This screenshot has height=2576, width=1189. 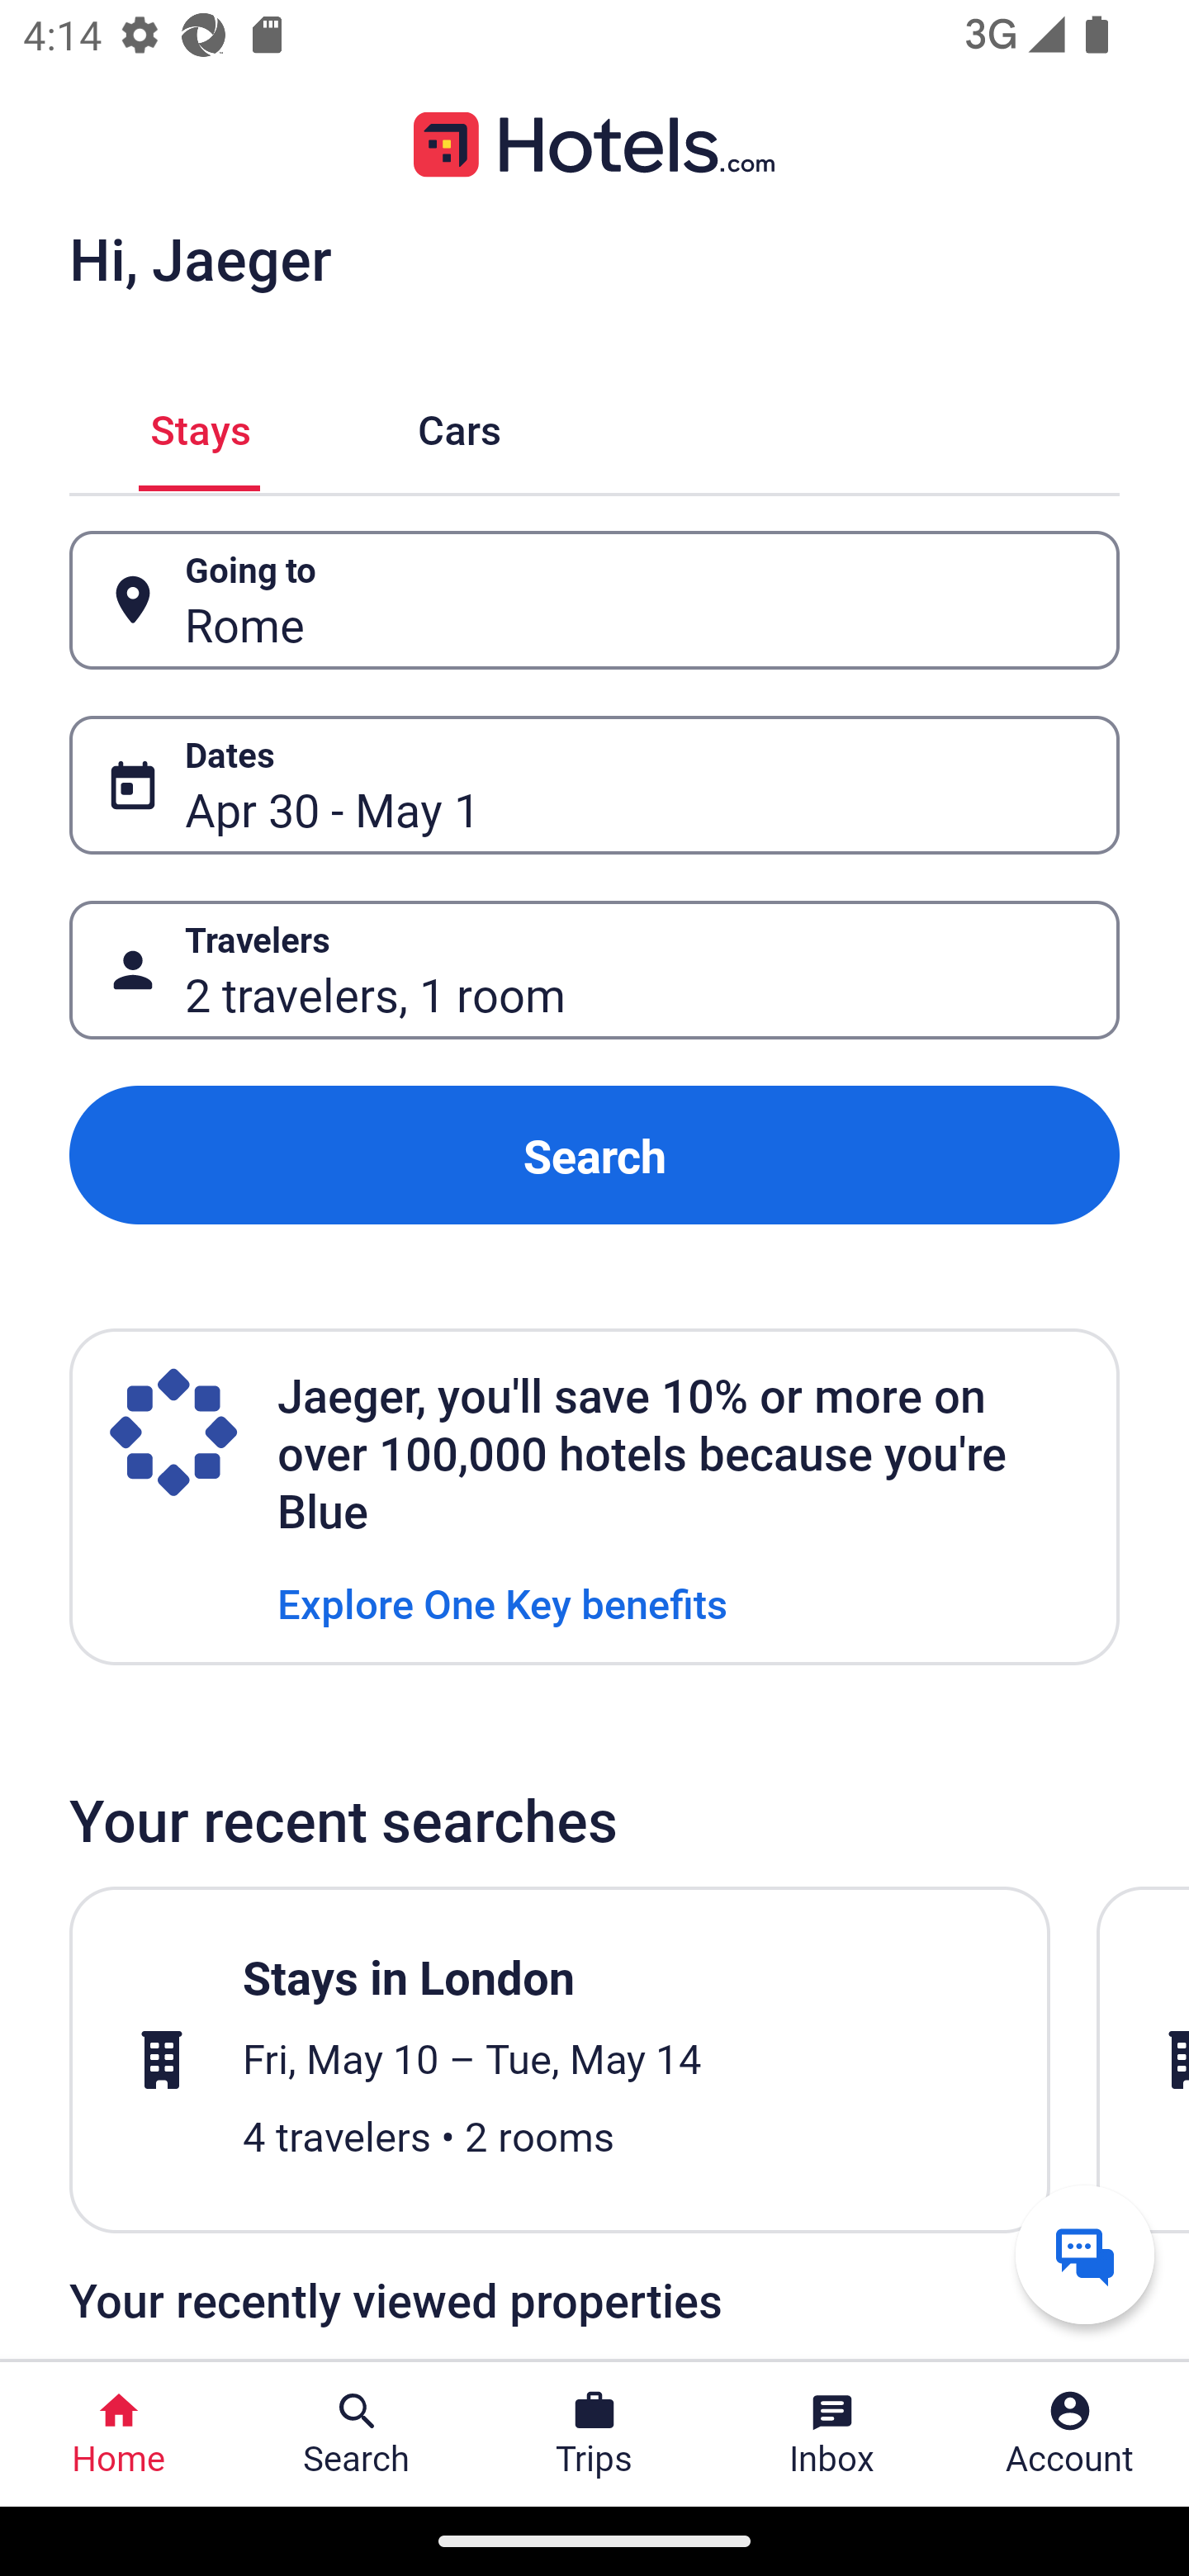 I want to click on Search Search Button, so click(x=357, y=2434).